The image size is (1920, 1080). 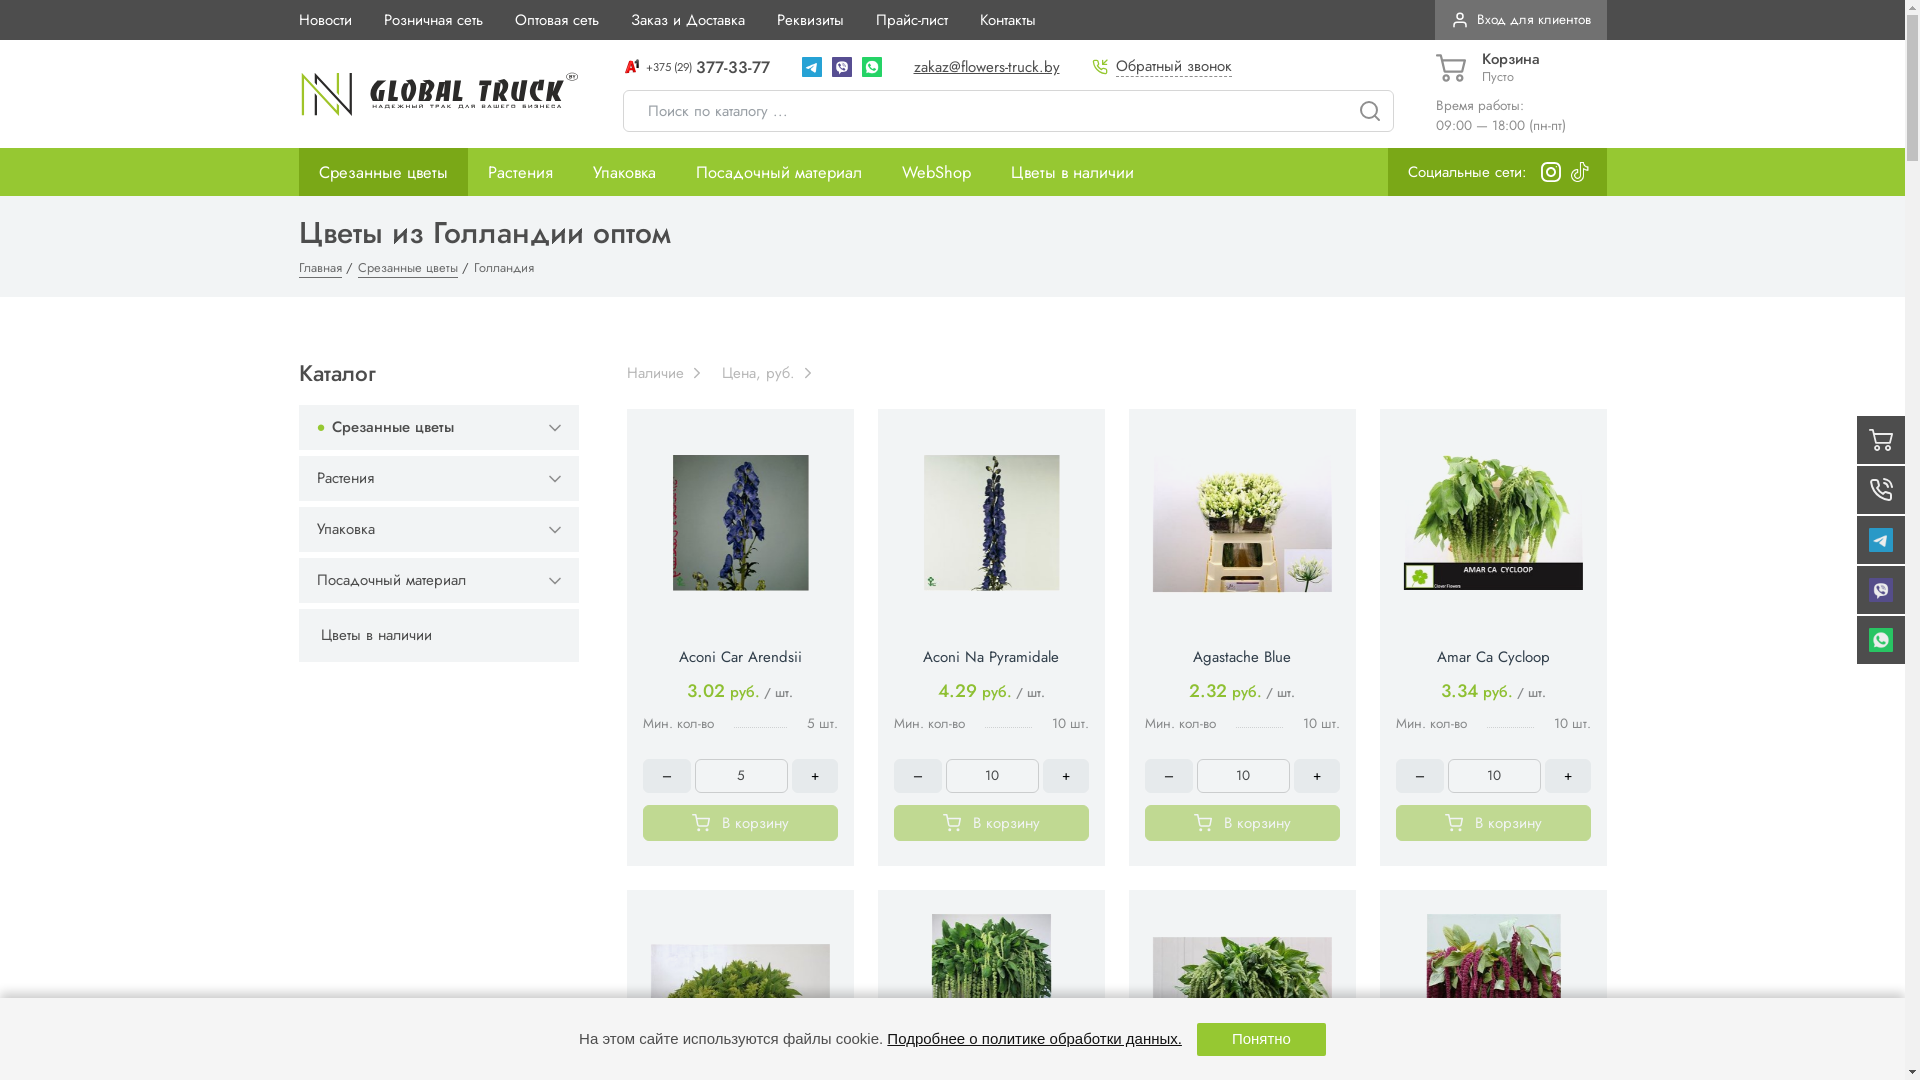 I want to click on WebShop, so click(x=936, y=172).